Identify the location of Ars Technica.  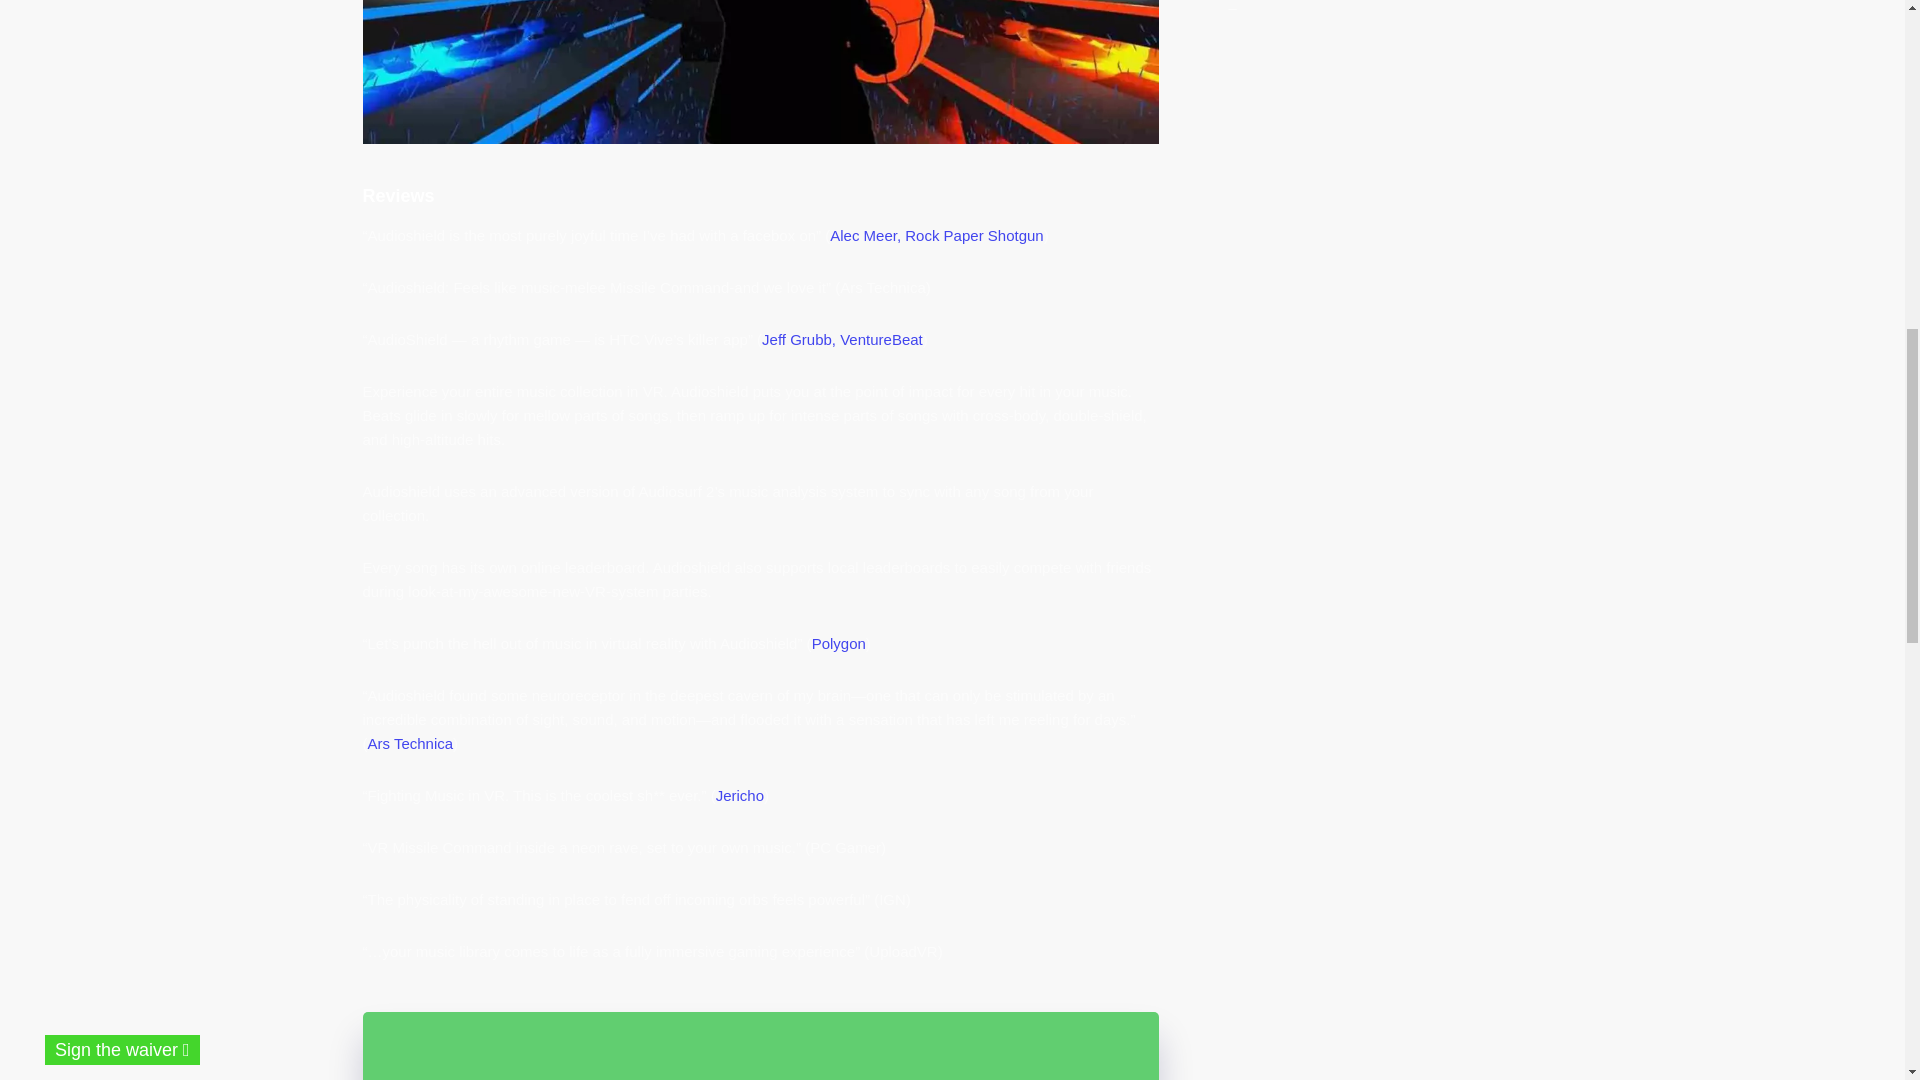
(410, 743).